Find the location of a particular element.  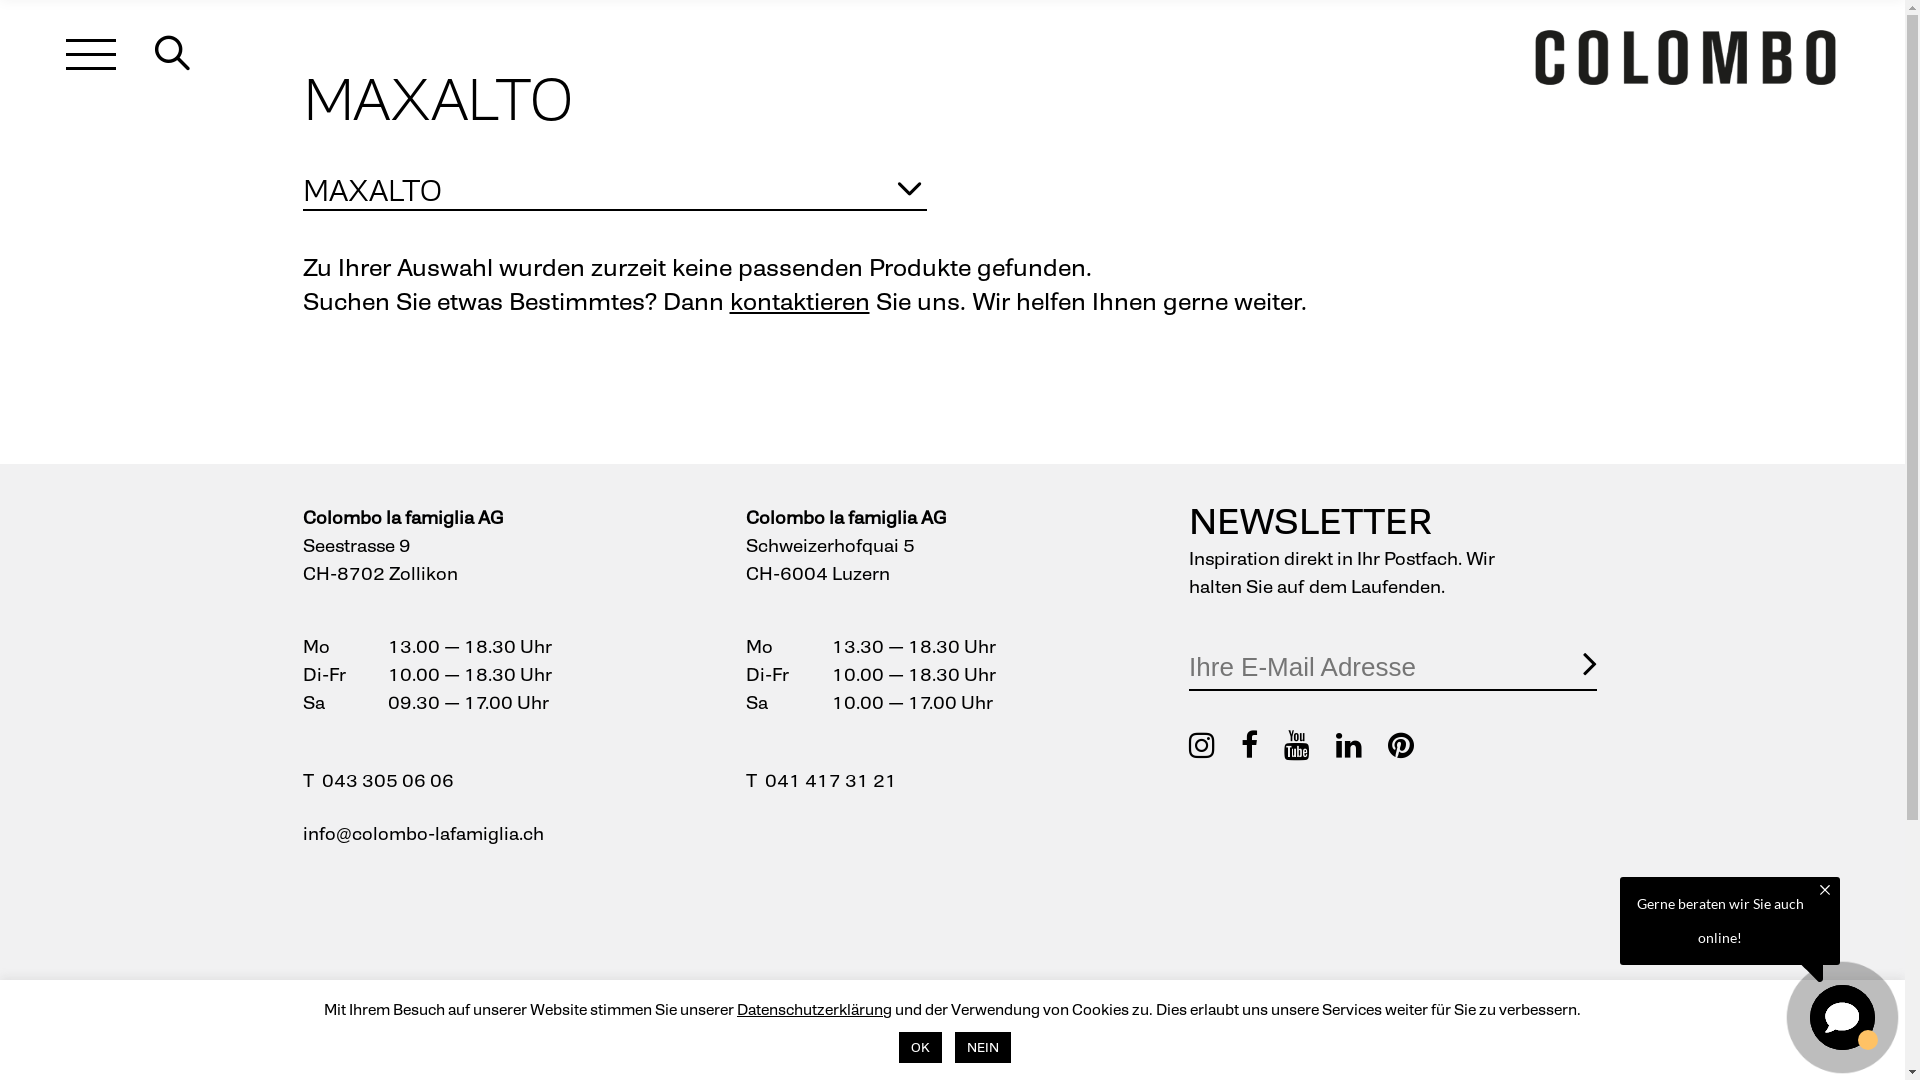

OK is located at coordinates (920, 1048).